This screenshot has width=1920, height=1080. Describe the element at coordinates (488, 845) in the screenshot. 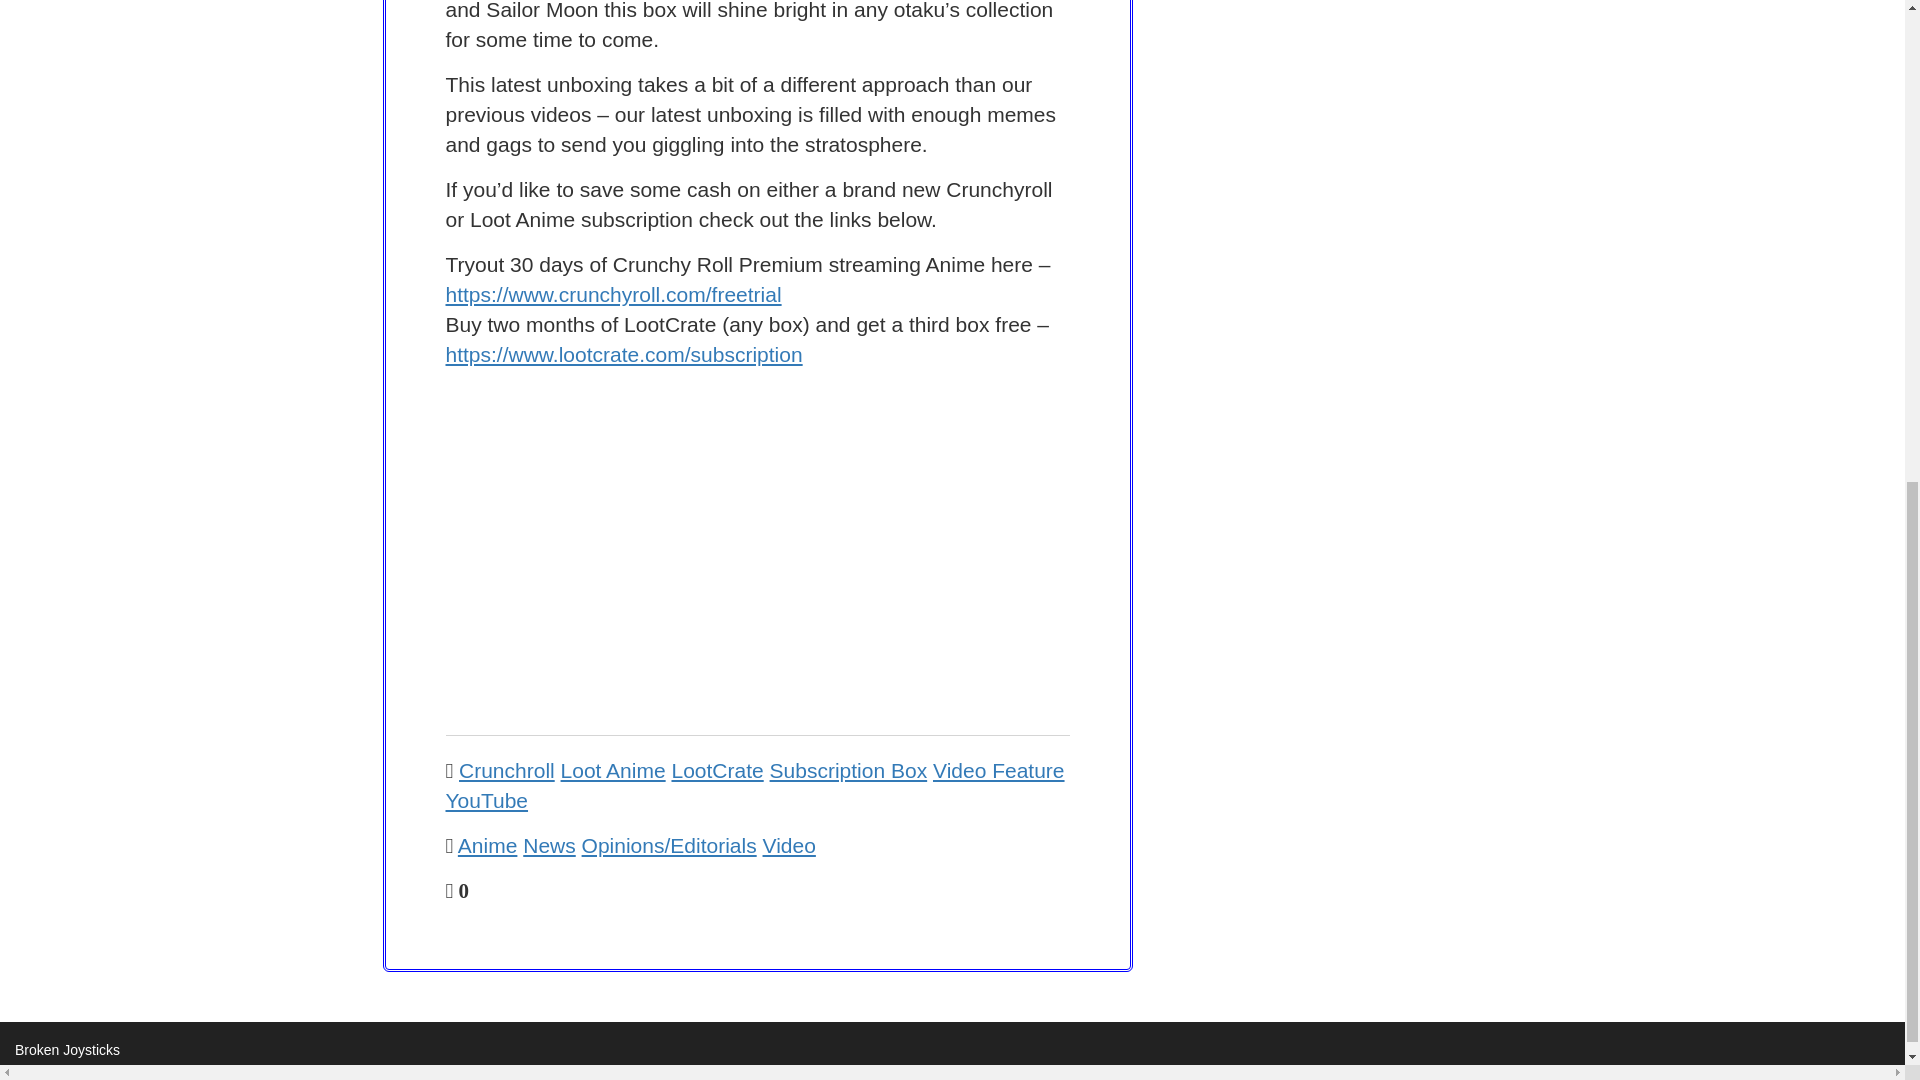

I see `Anime` at that location.